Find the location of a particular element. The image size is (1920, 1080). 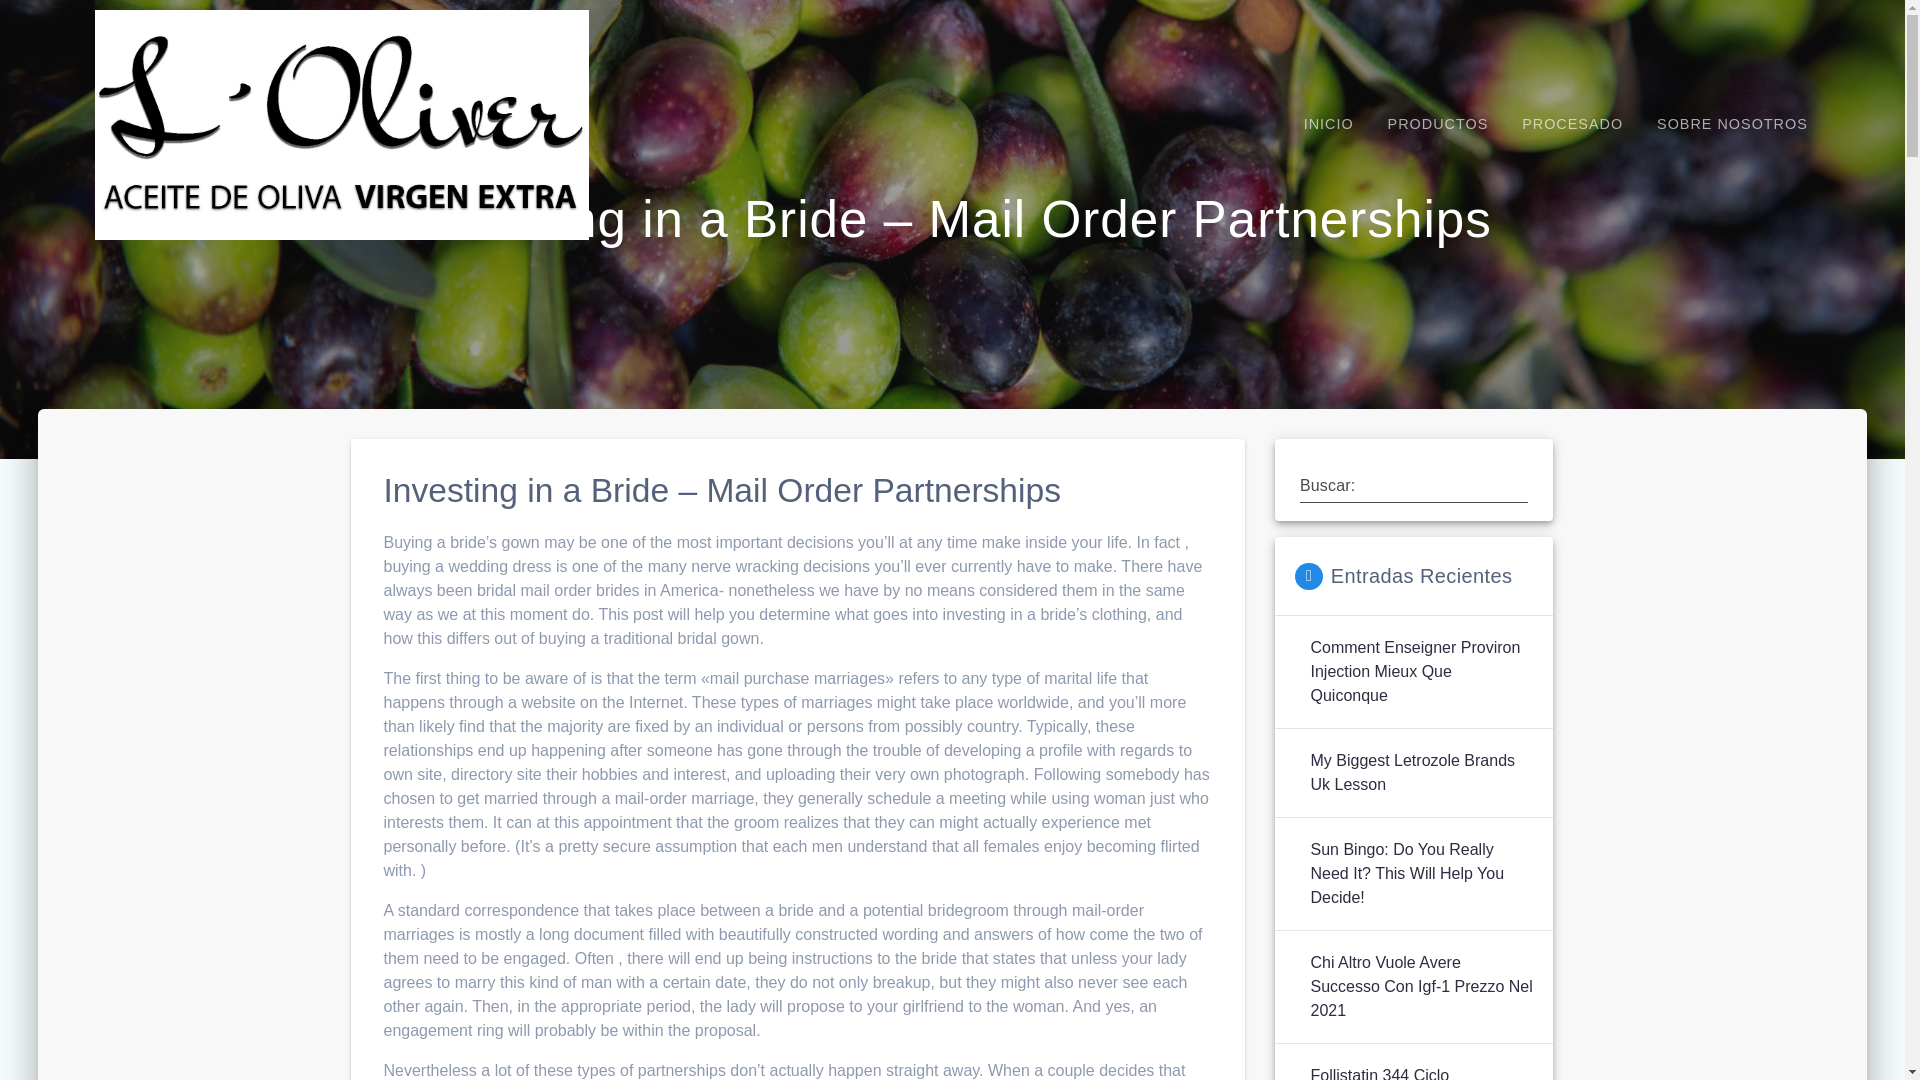

PRODUCTOS is located at coordinates (1438, 124).